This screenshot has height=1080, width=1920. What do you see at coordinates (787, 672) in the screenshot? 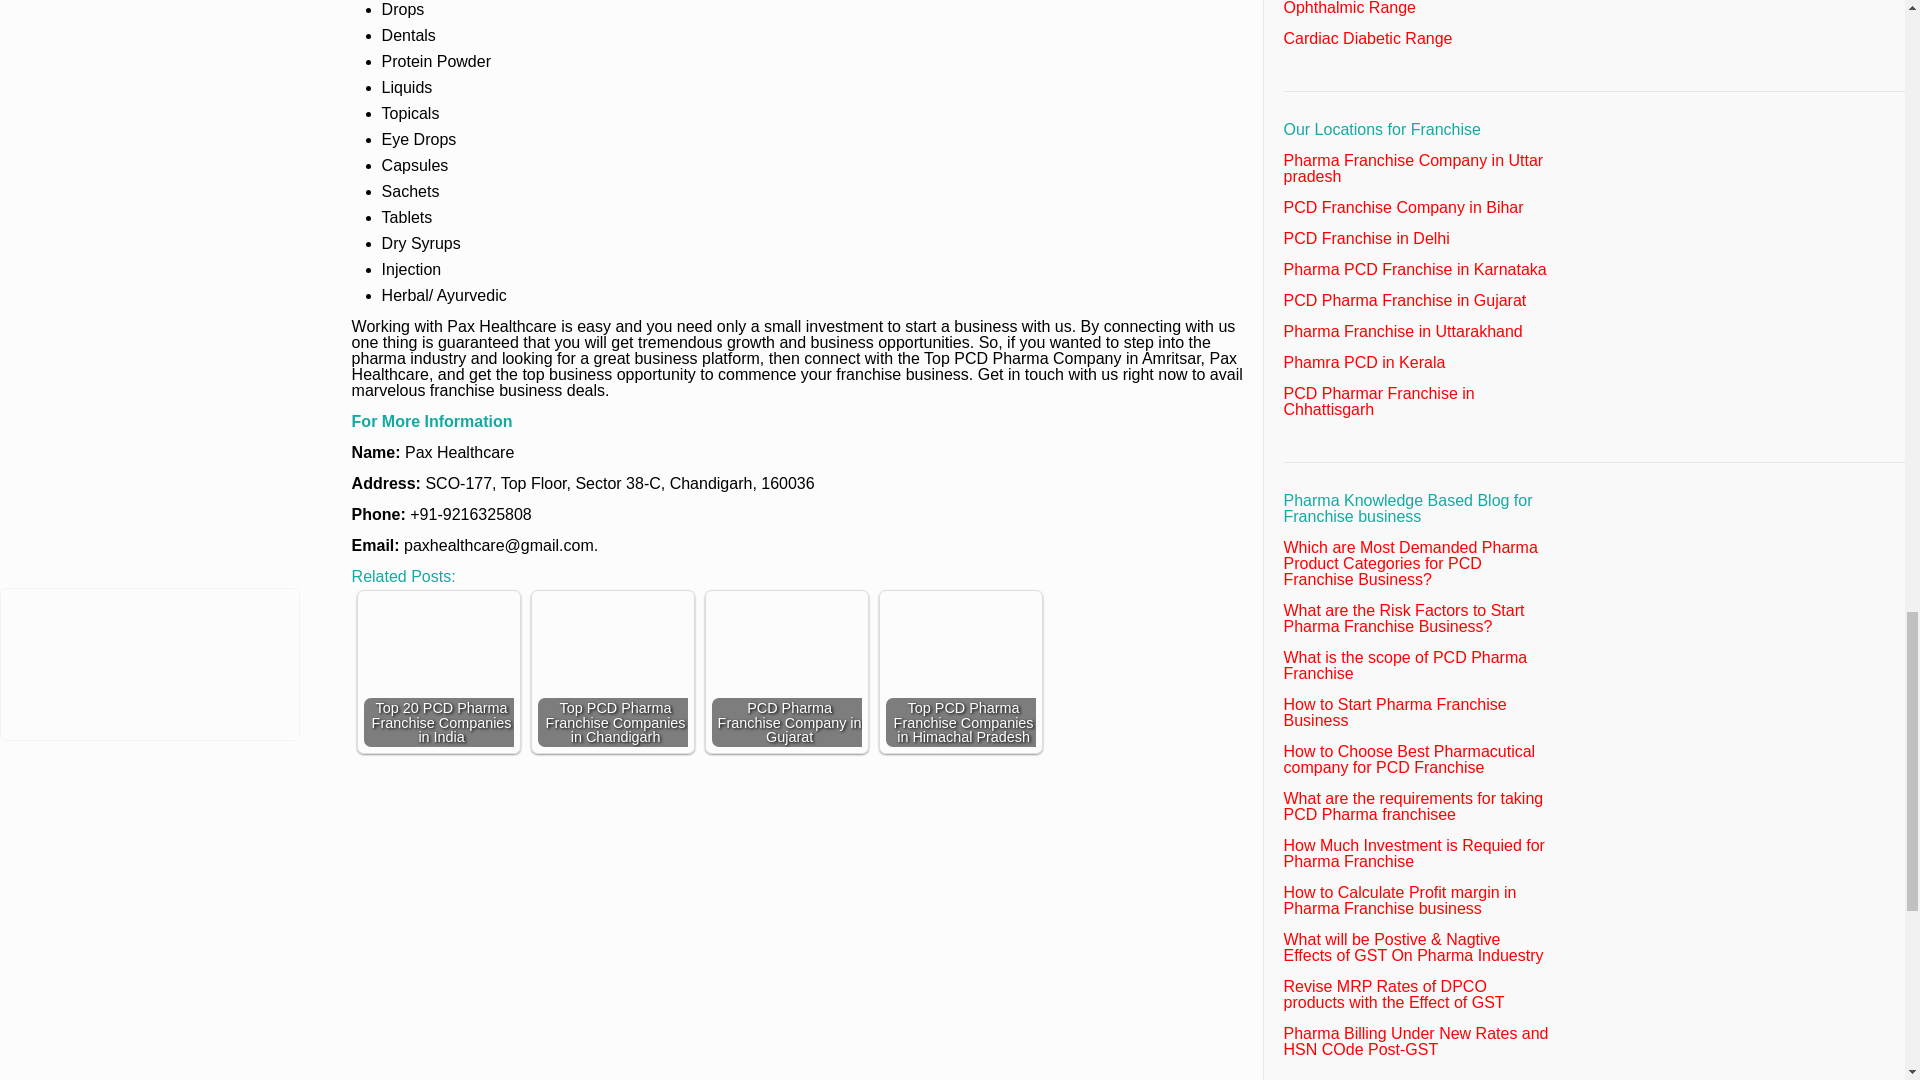
I see `PCD Pharma Franchise Company in Gujarat` at bounding box center [787, 672].